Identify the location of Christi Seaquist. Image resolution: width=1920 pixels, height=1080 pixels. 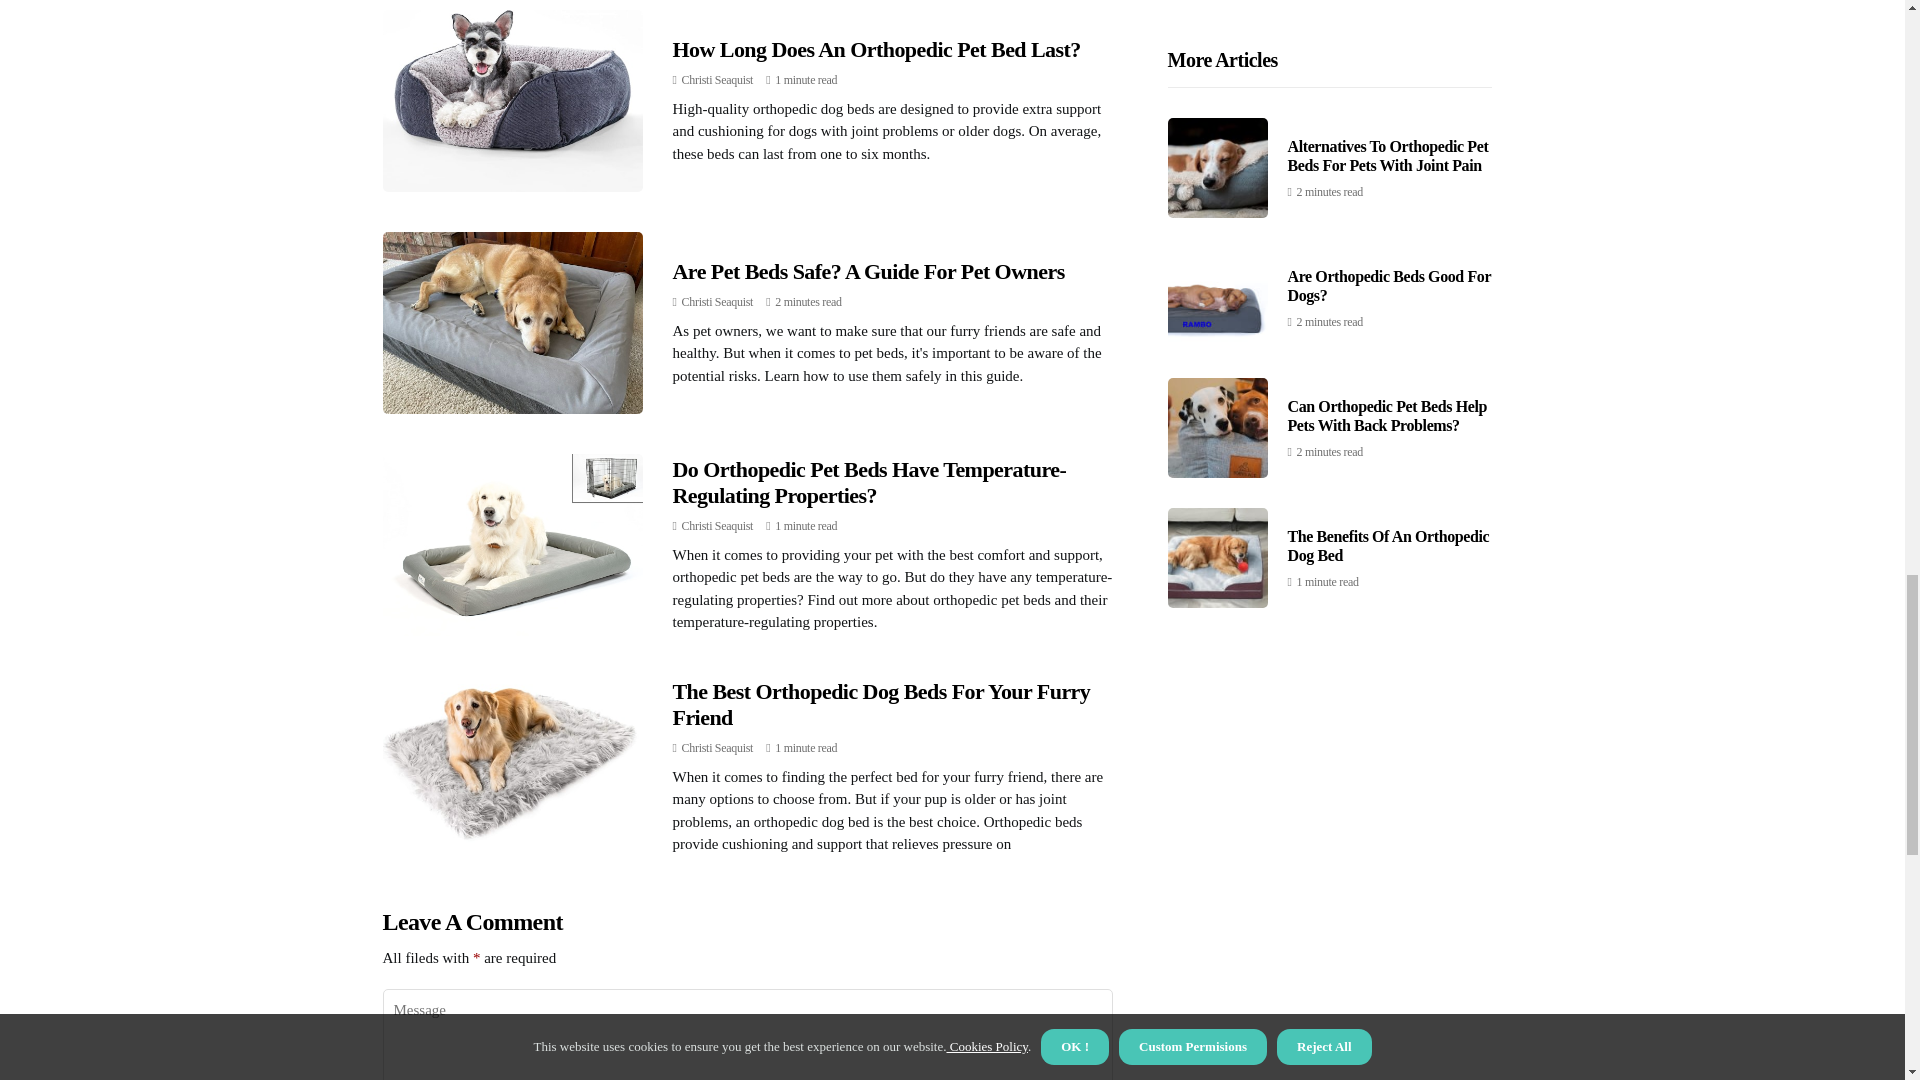
(718, 526).